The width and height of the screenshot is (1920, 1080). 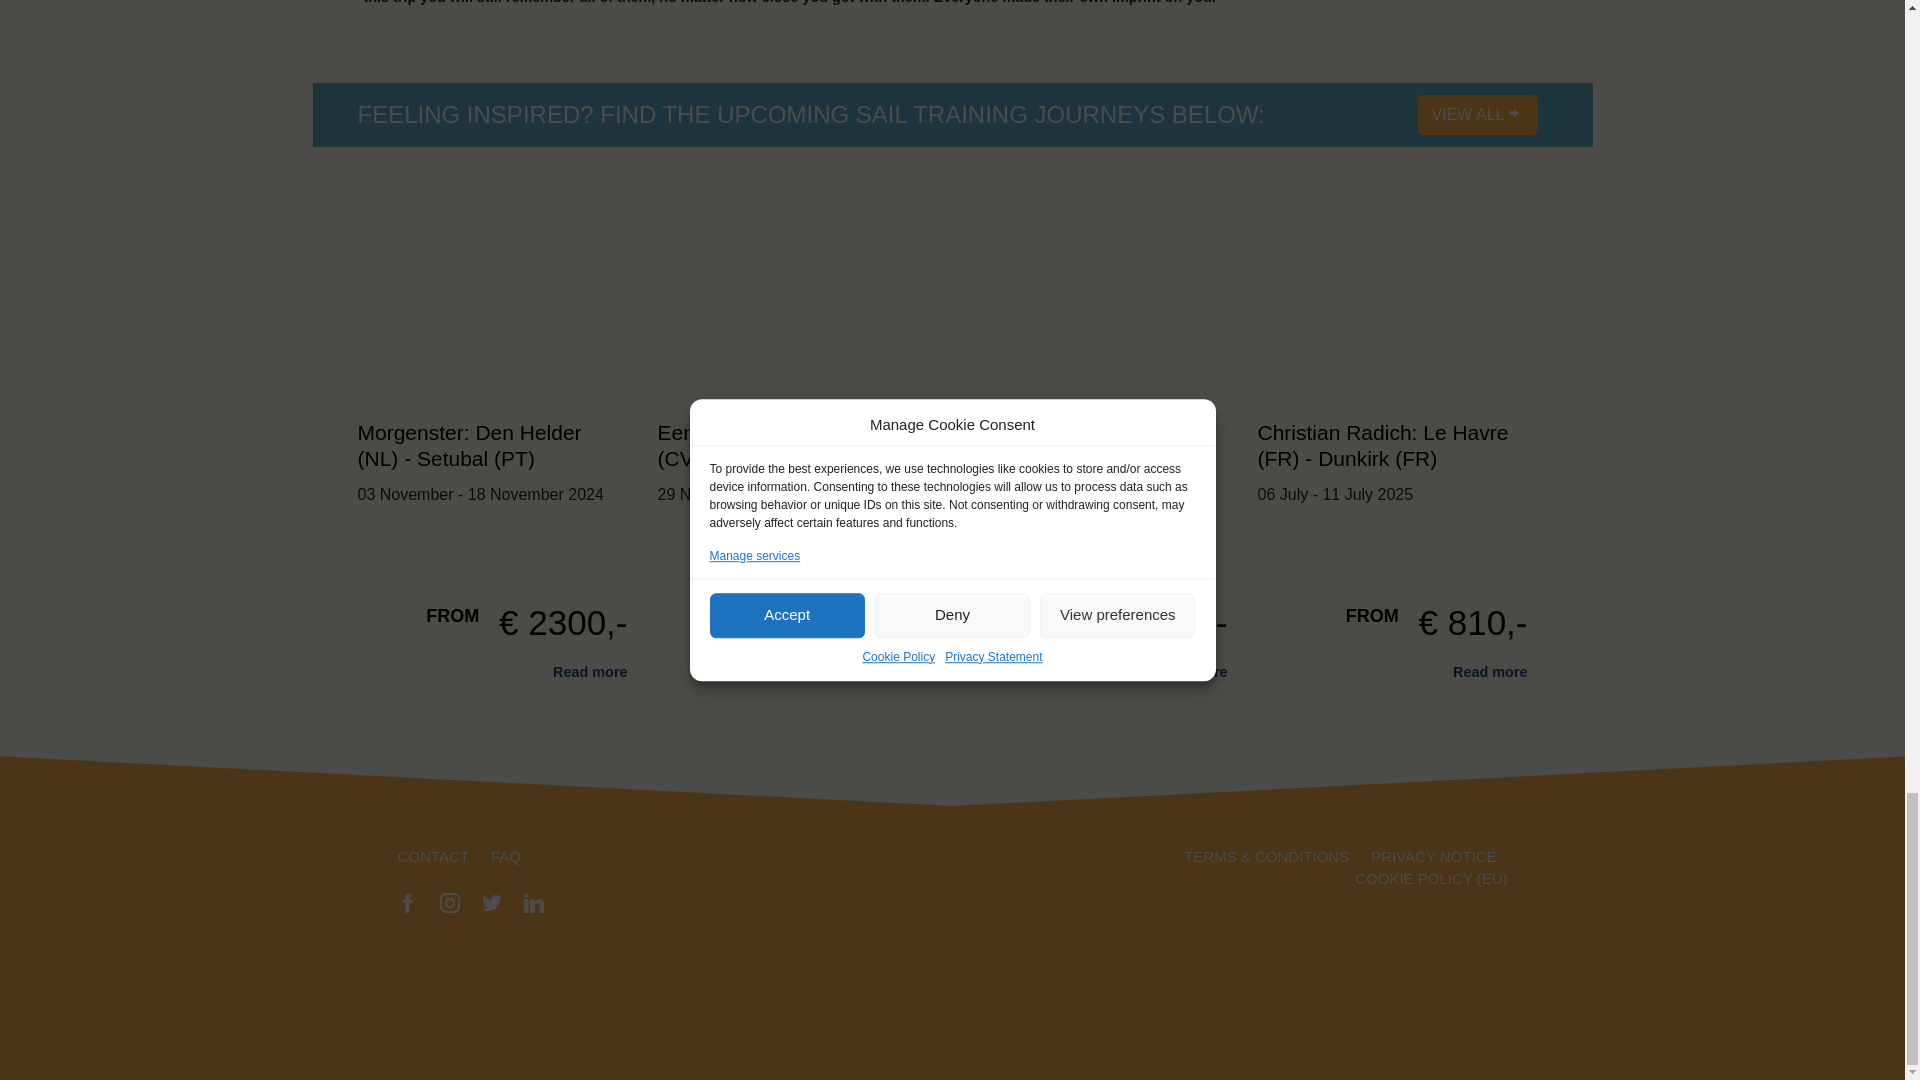 I want to click on Facebook, so click(x=408, y=902).